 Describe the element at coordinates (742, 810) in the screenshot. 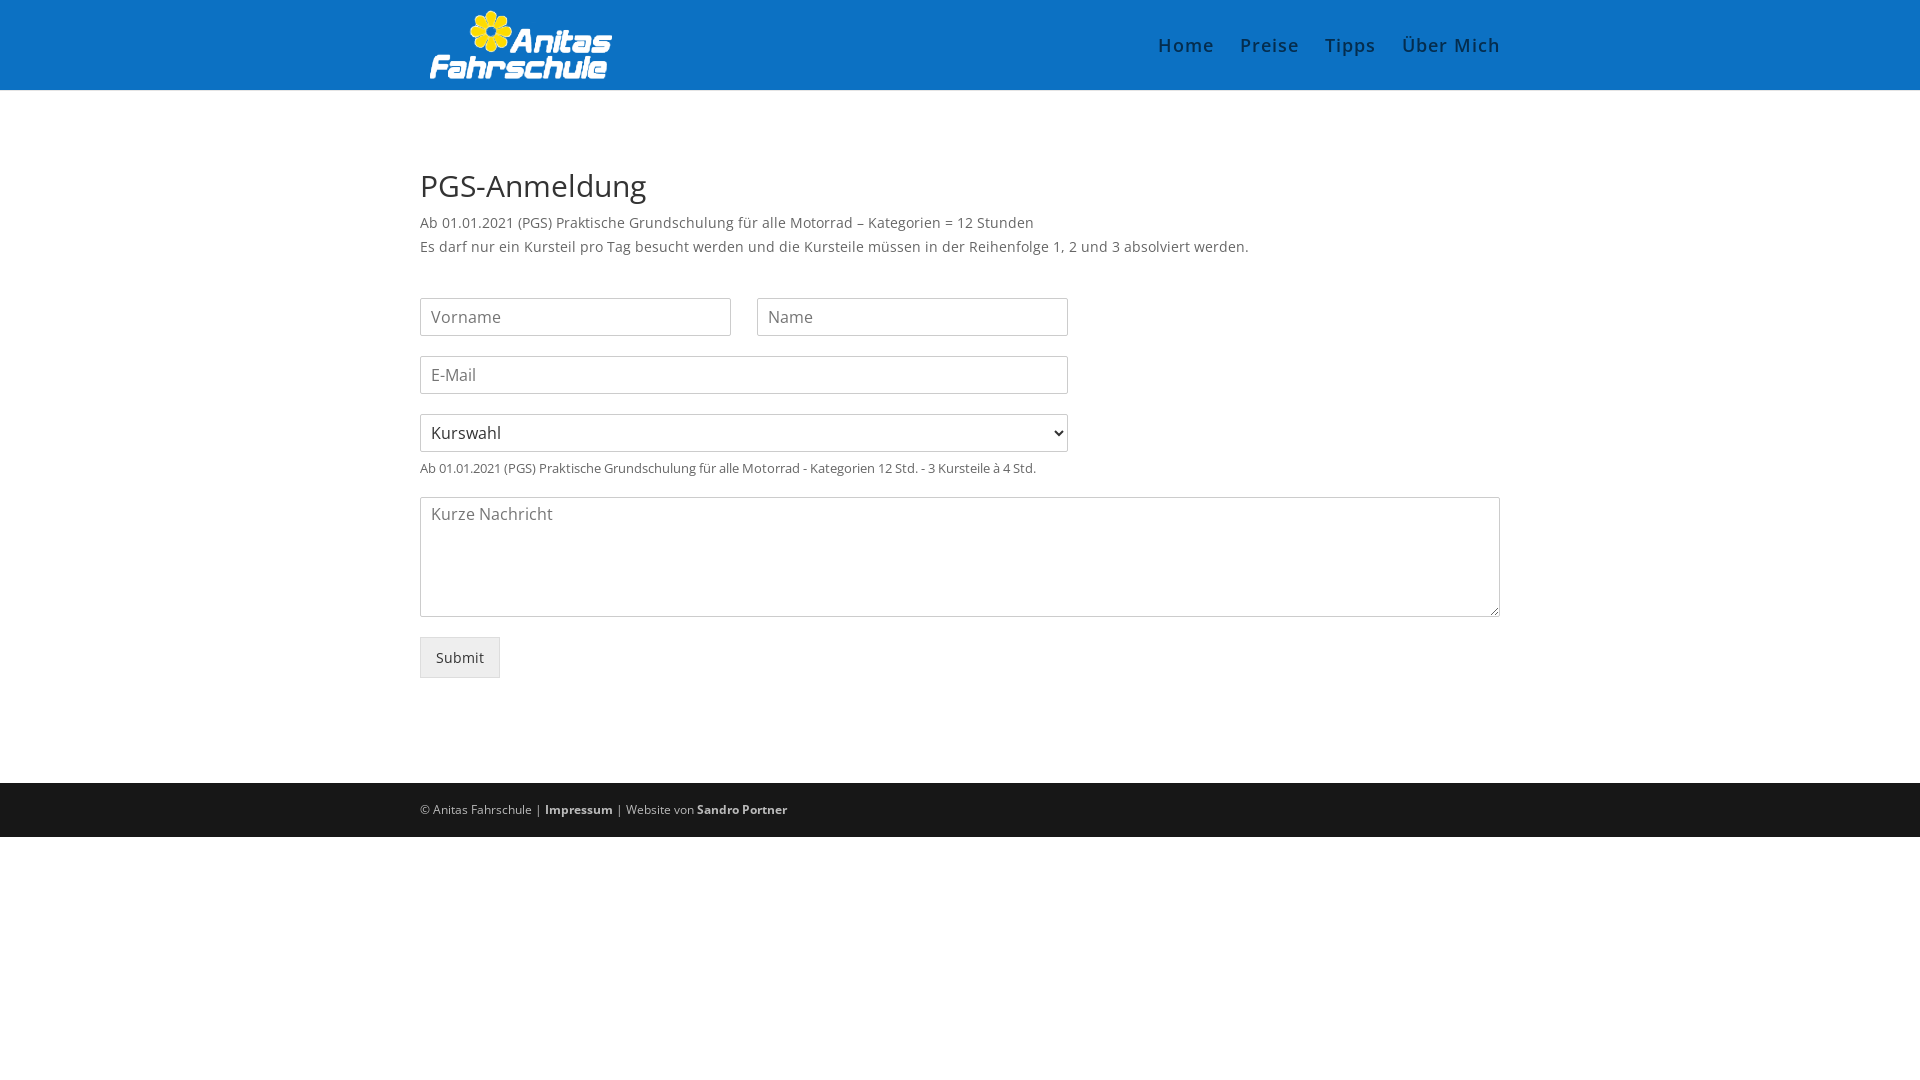

I see `Sandro Portner` at that location.